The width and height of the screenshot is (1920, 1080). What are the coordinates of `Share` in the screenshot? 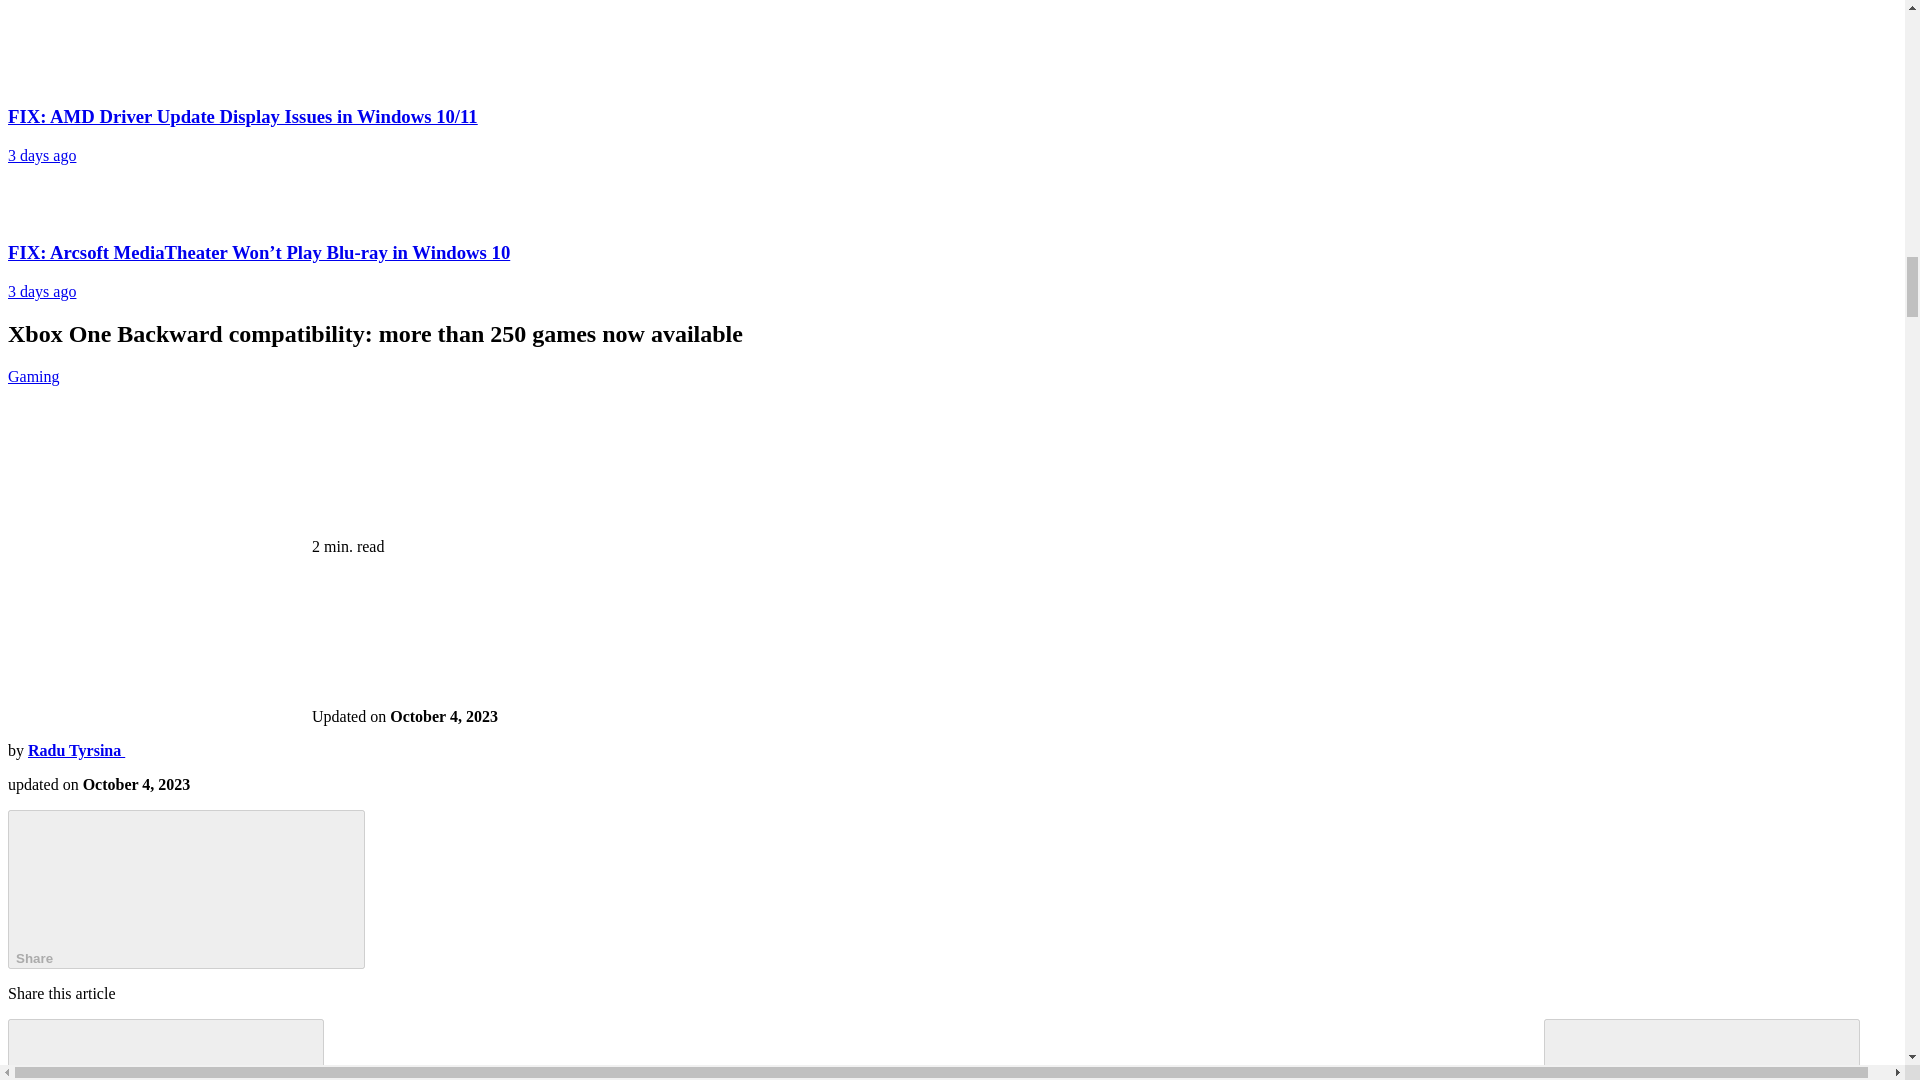 It's located at (186, 889).